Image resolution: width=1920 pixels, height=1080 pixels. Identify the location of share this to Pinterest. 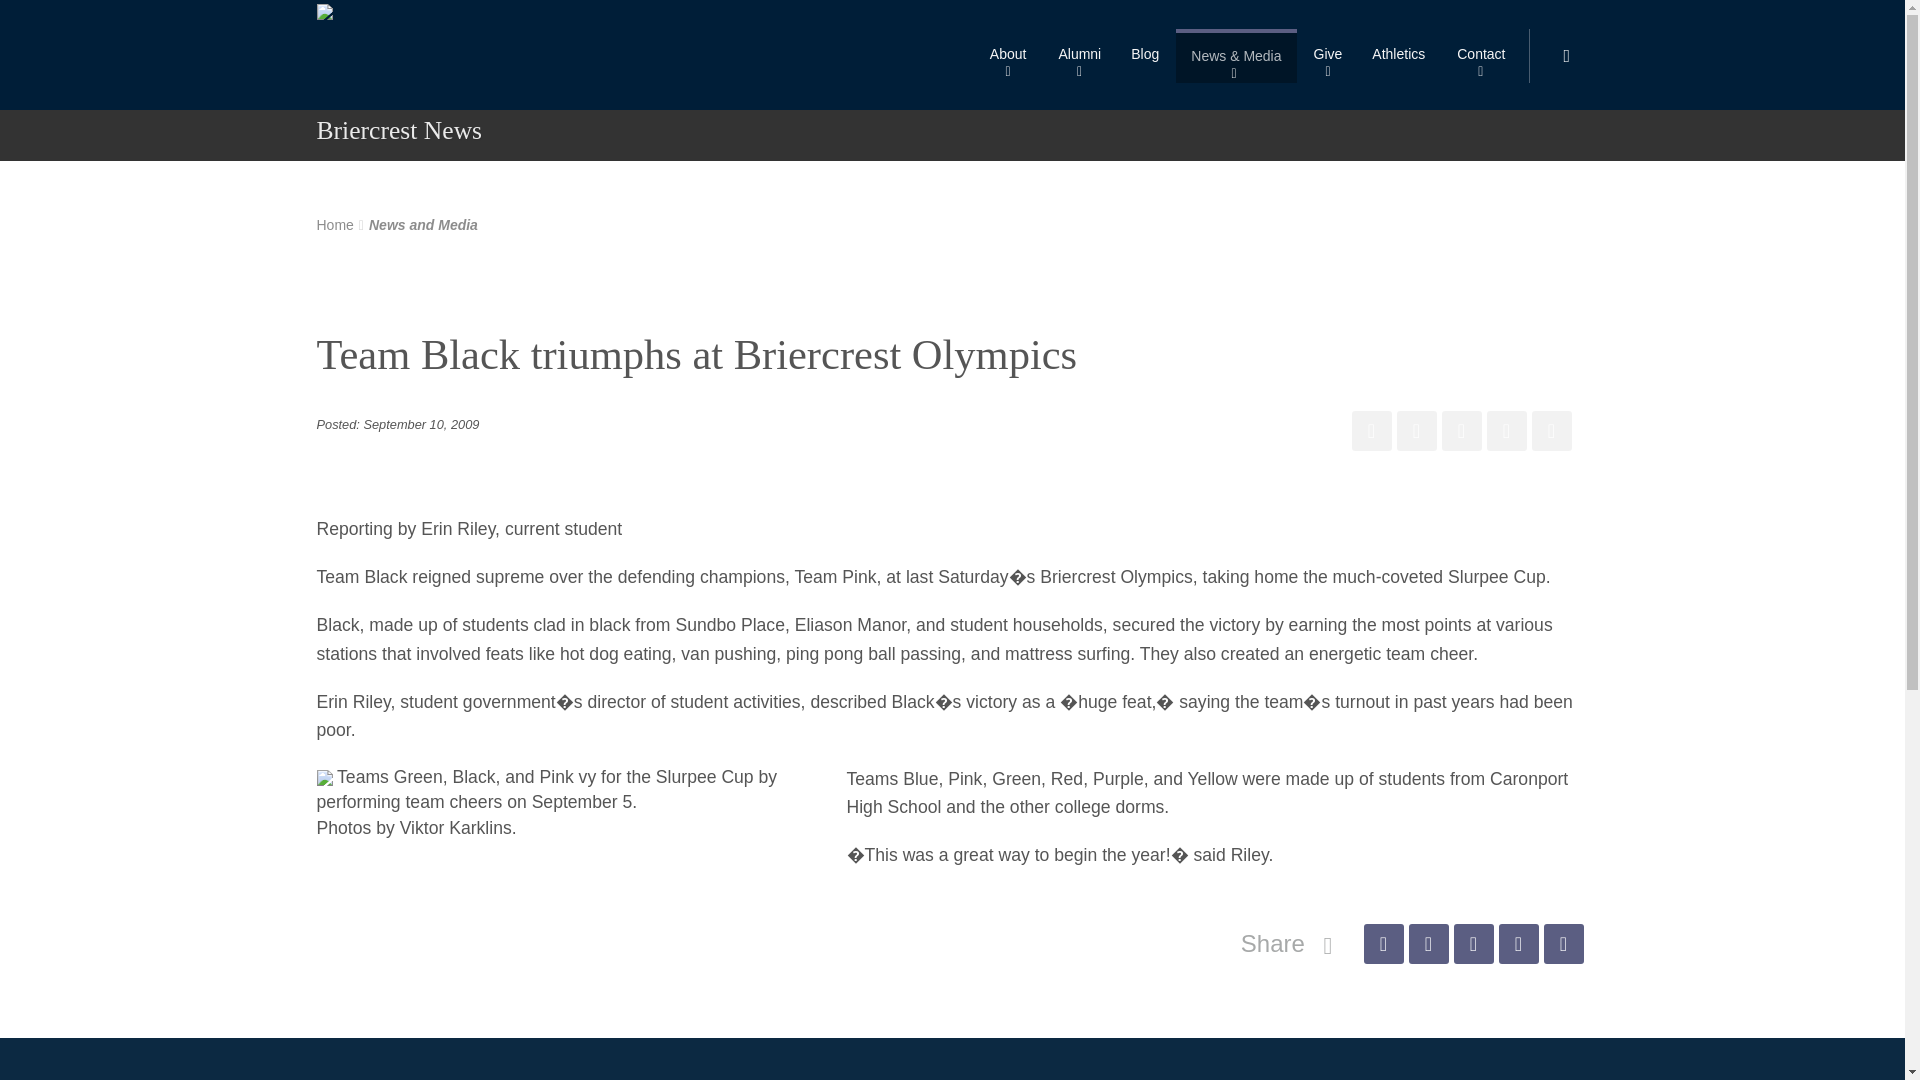
(1473, 944).